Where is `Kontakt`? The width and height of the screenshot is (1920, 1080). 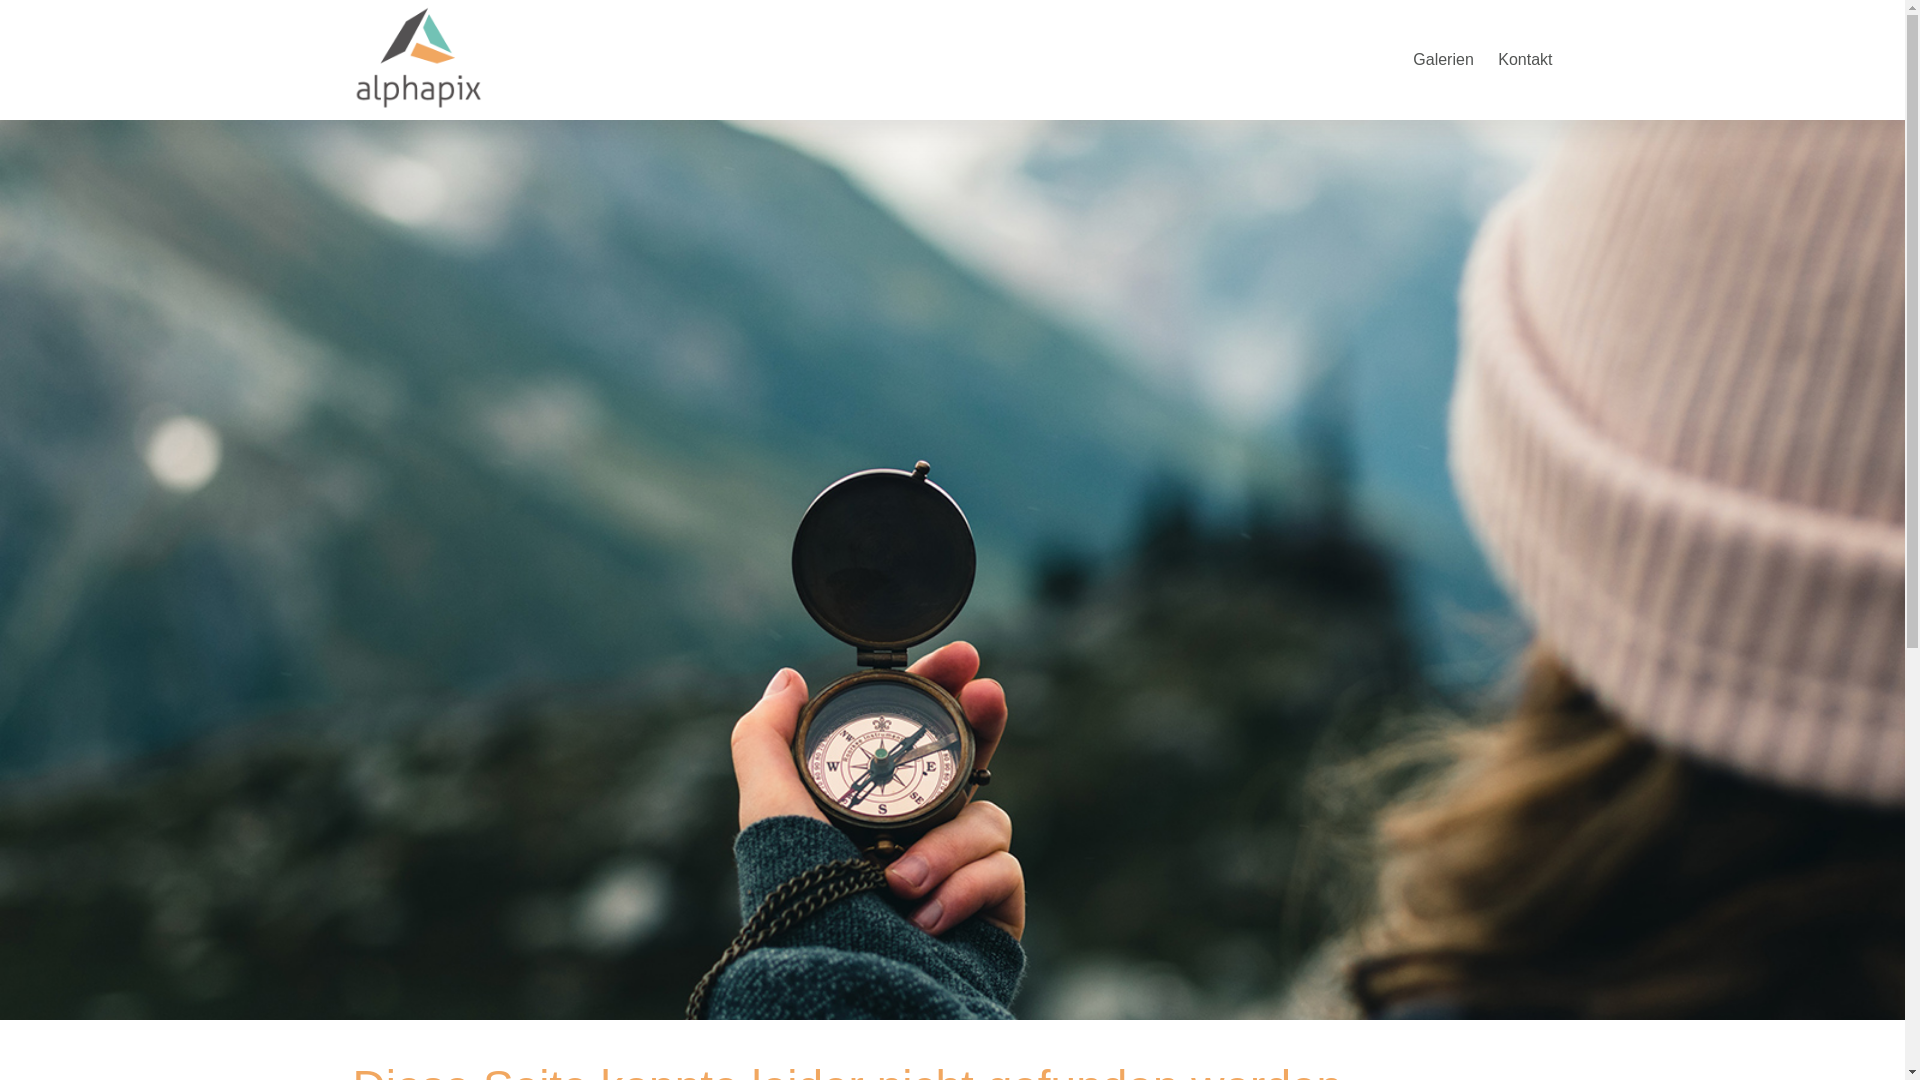 Kontakt is located at coordinates (1525, 60).